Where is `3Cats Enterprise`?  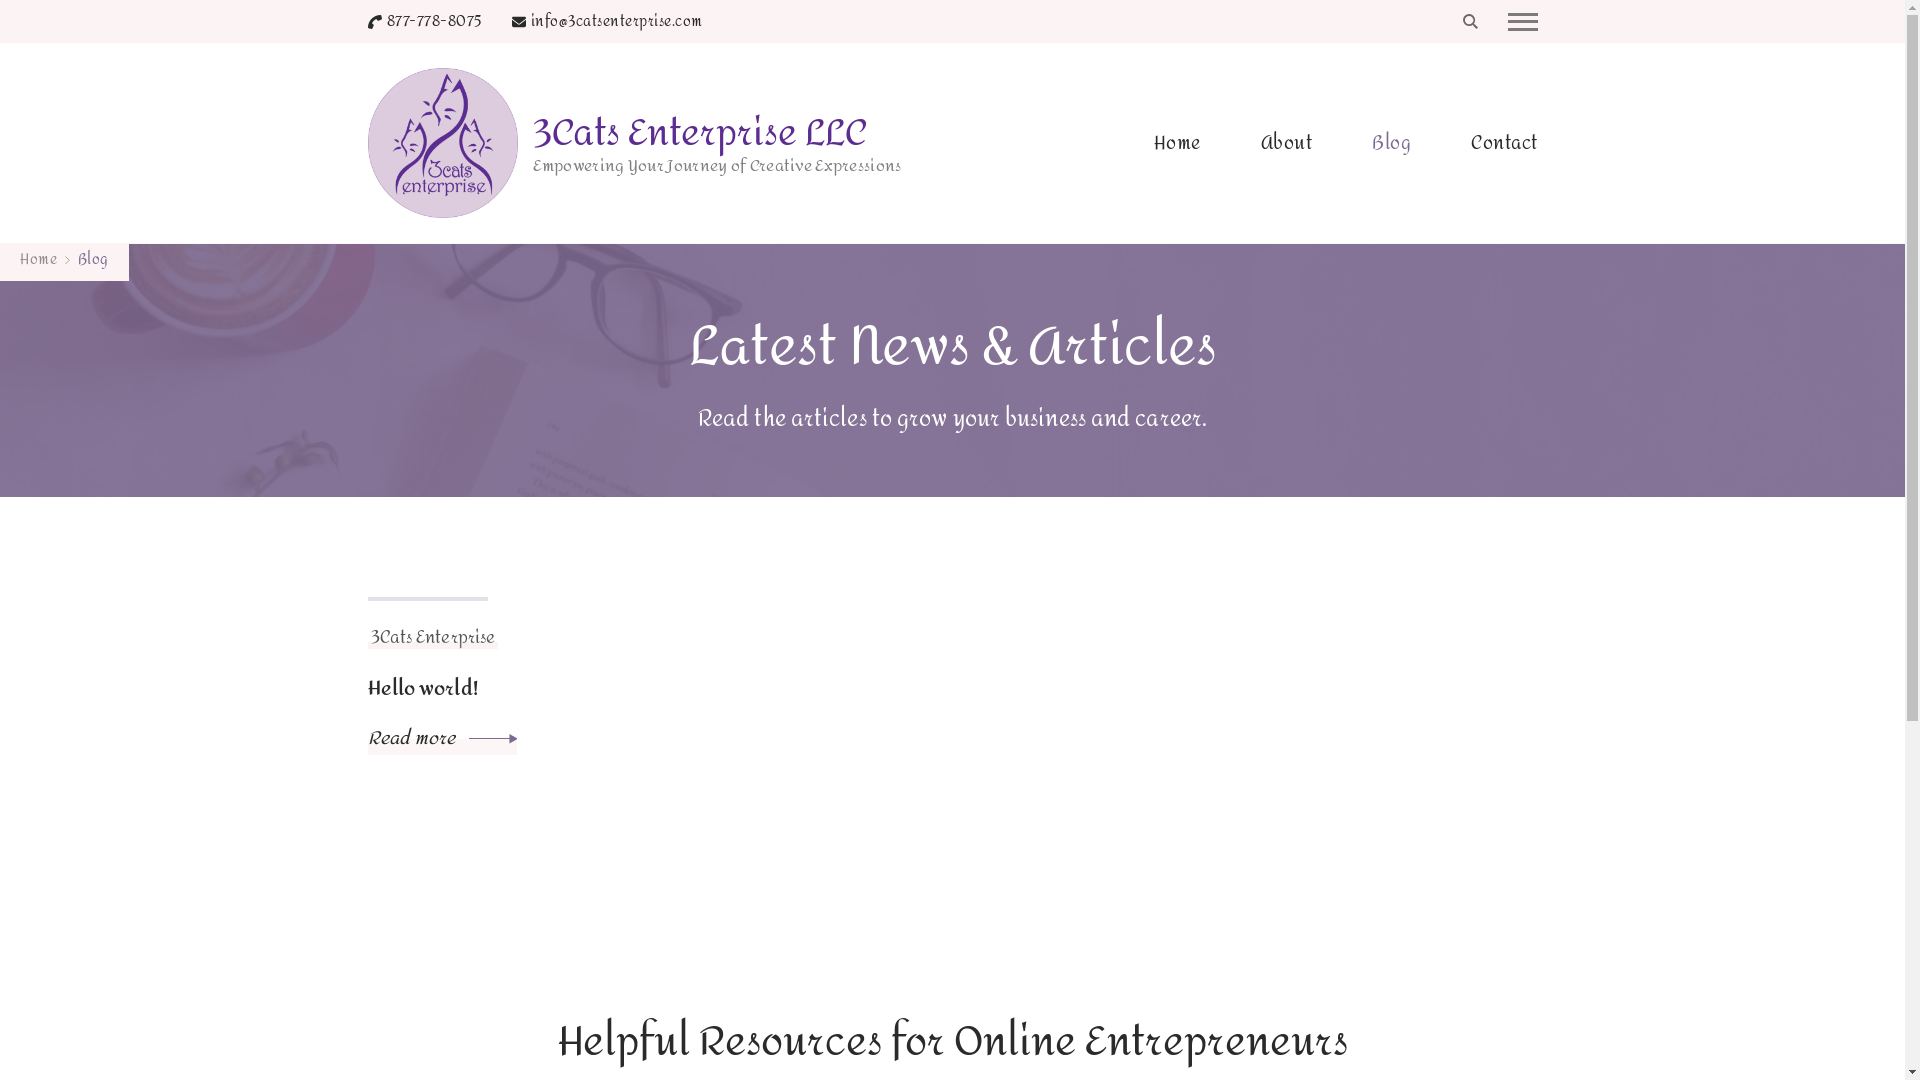
3Cats Enterprise is located at coordinates (434, 638).